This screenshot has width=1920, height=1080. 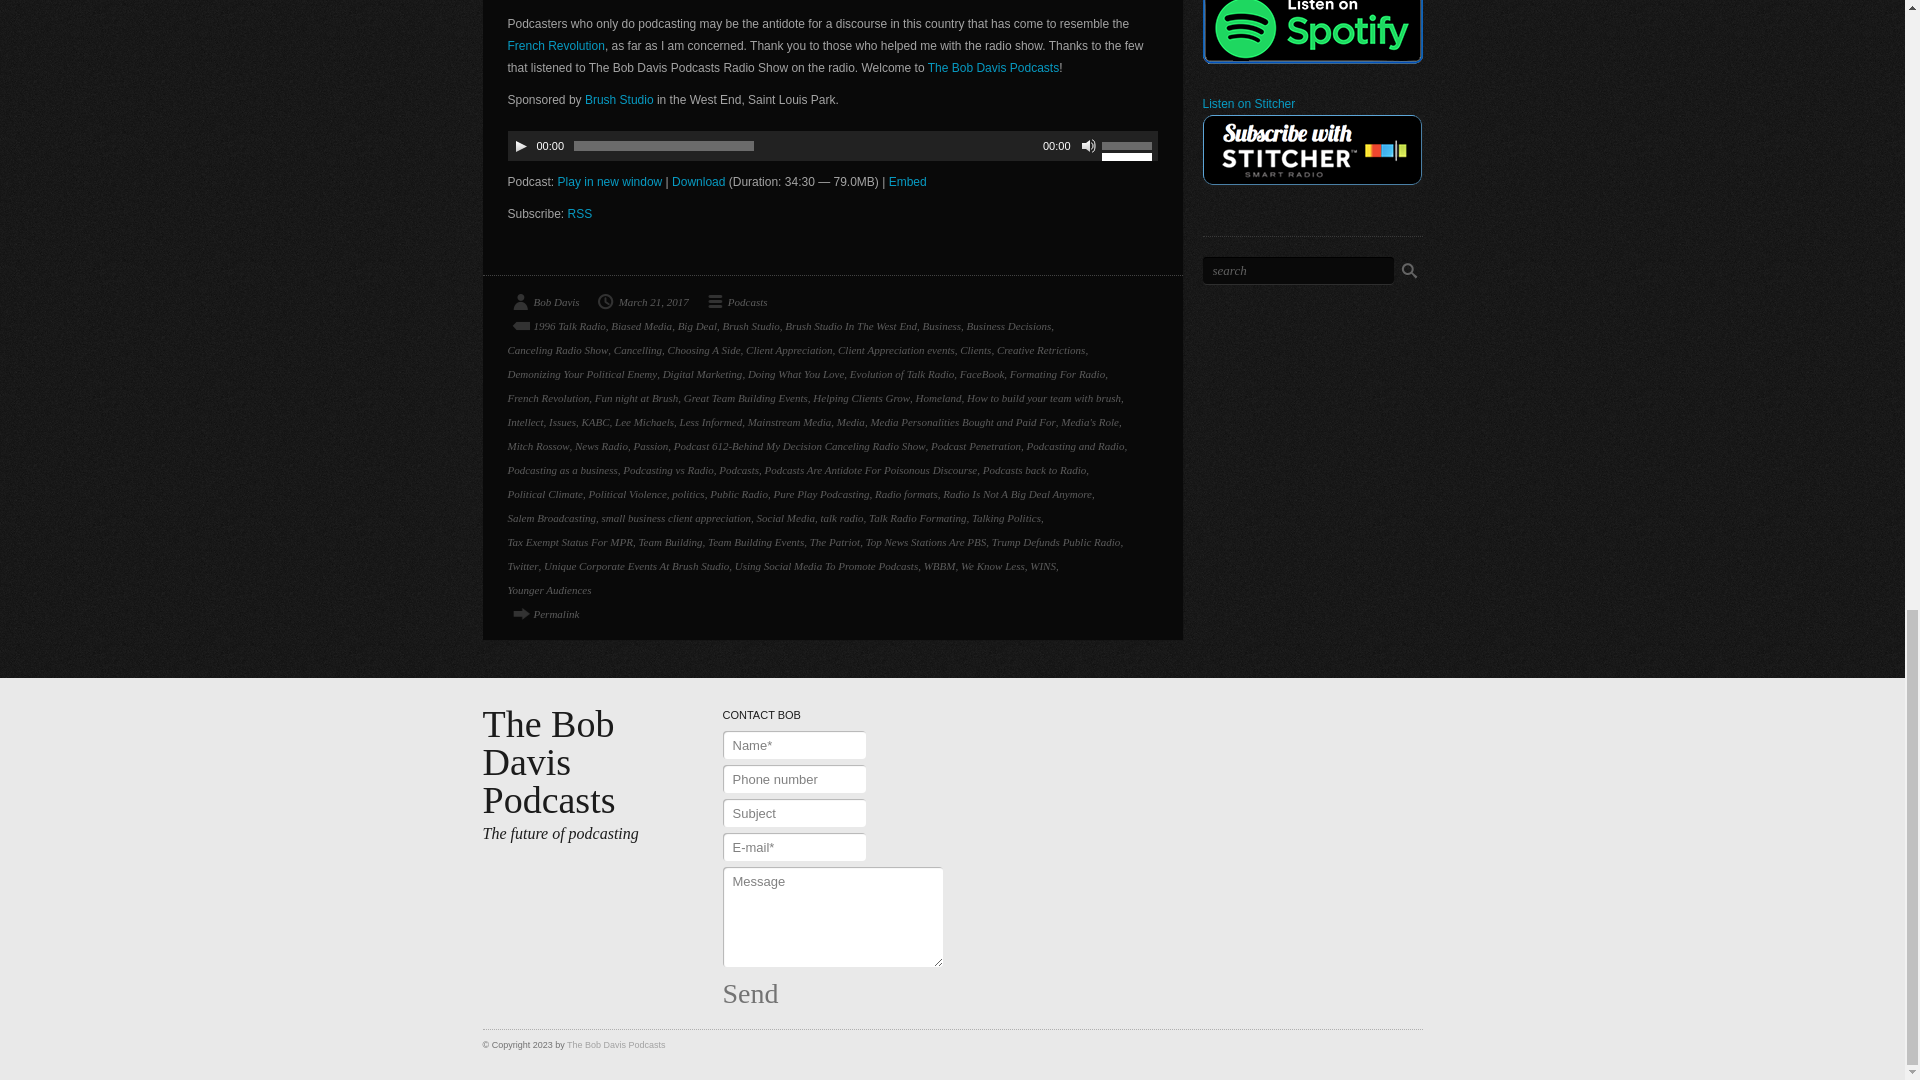 I want to click on Play, so click(x=520, y=146).